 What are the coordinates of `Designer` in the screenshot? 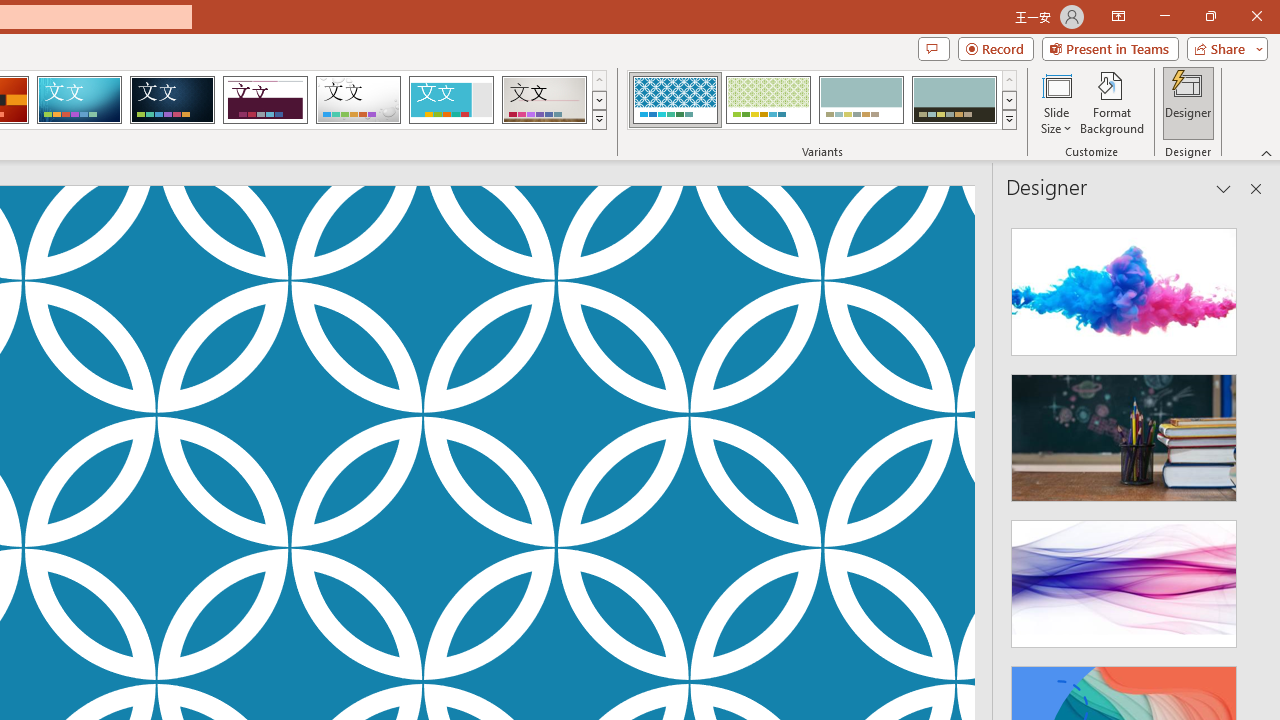 It's located at (1188, 102).